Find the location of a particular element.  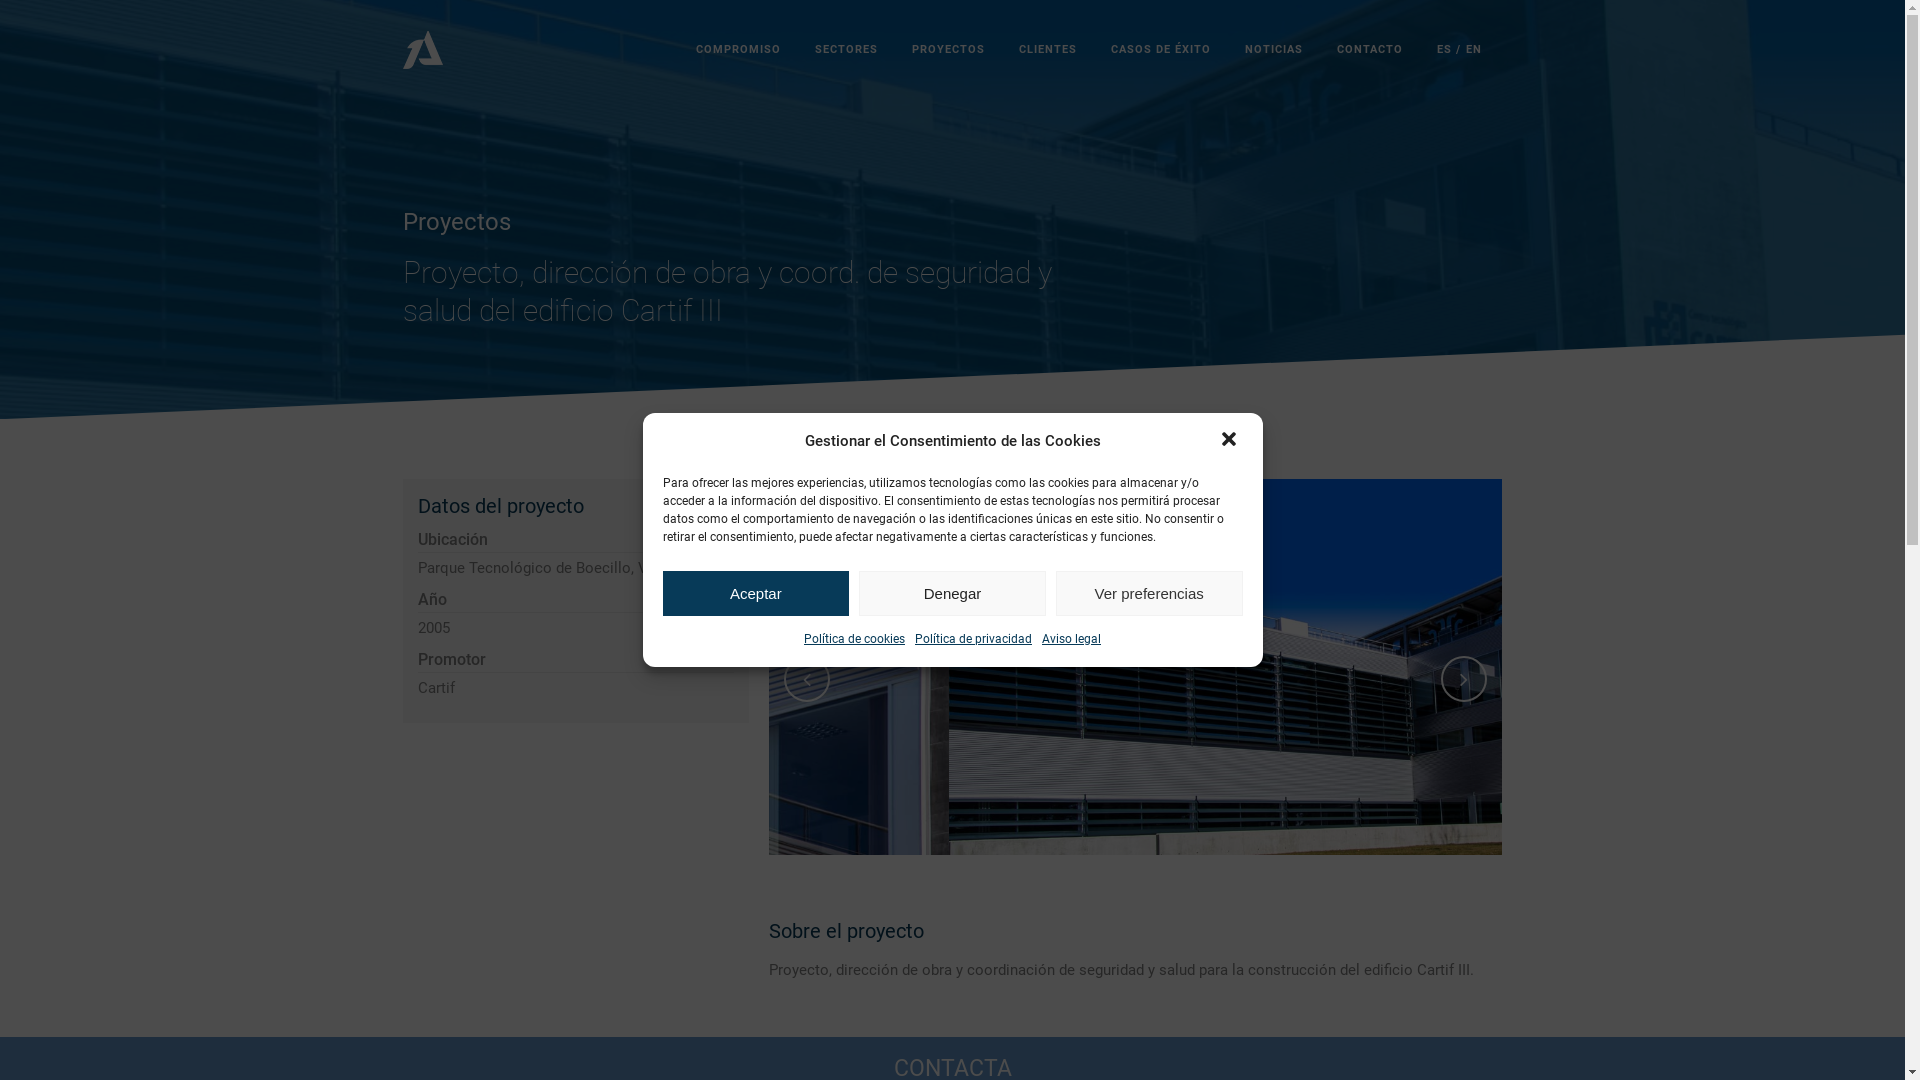

Aceptar is located at coordinates (756, 594).